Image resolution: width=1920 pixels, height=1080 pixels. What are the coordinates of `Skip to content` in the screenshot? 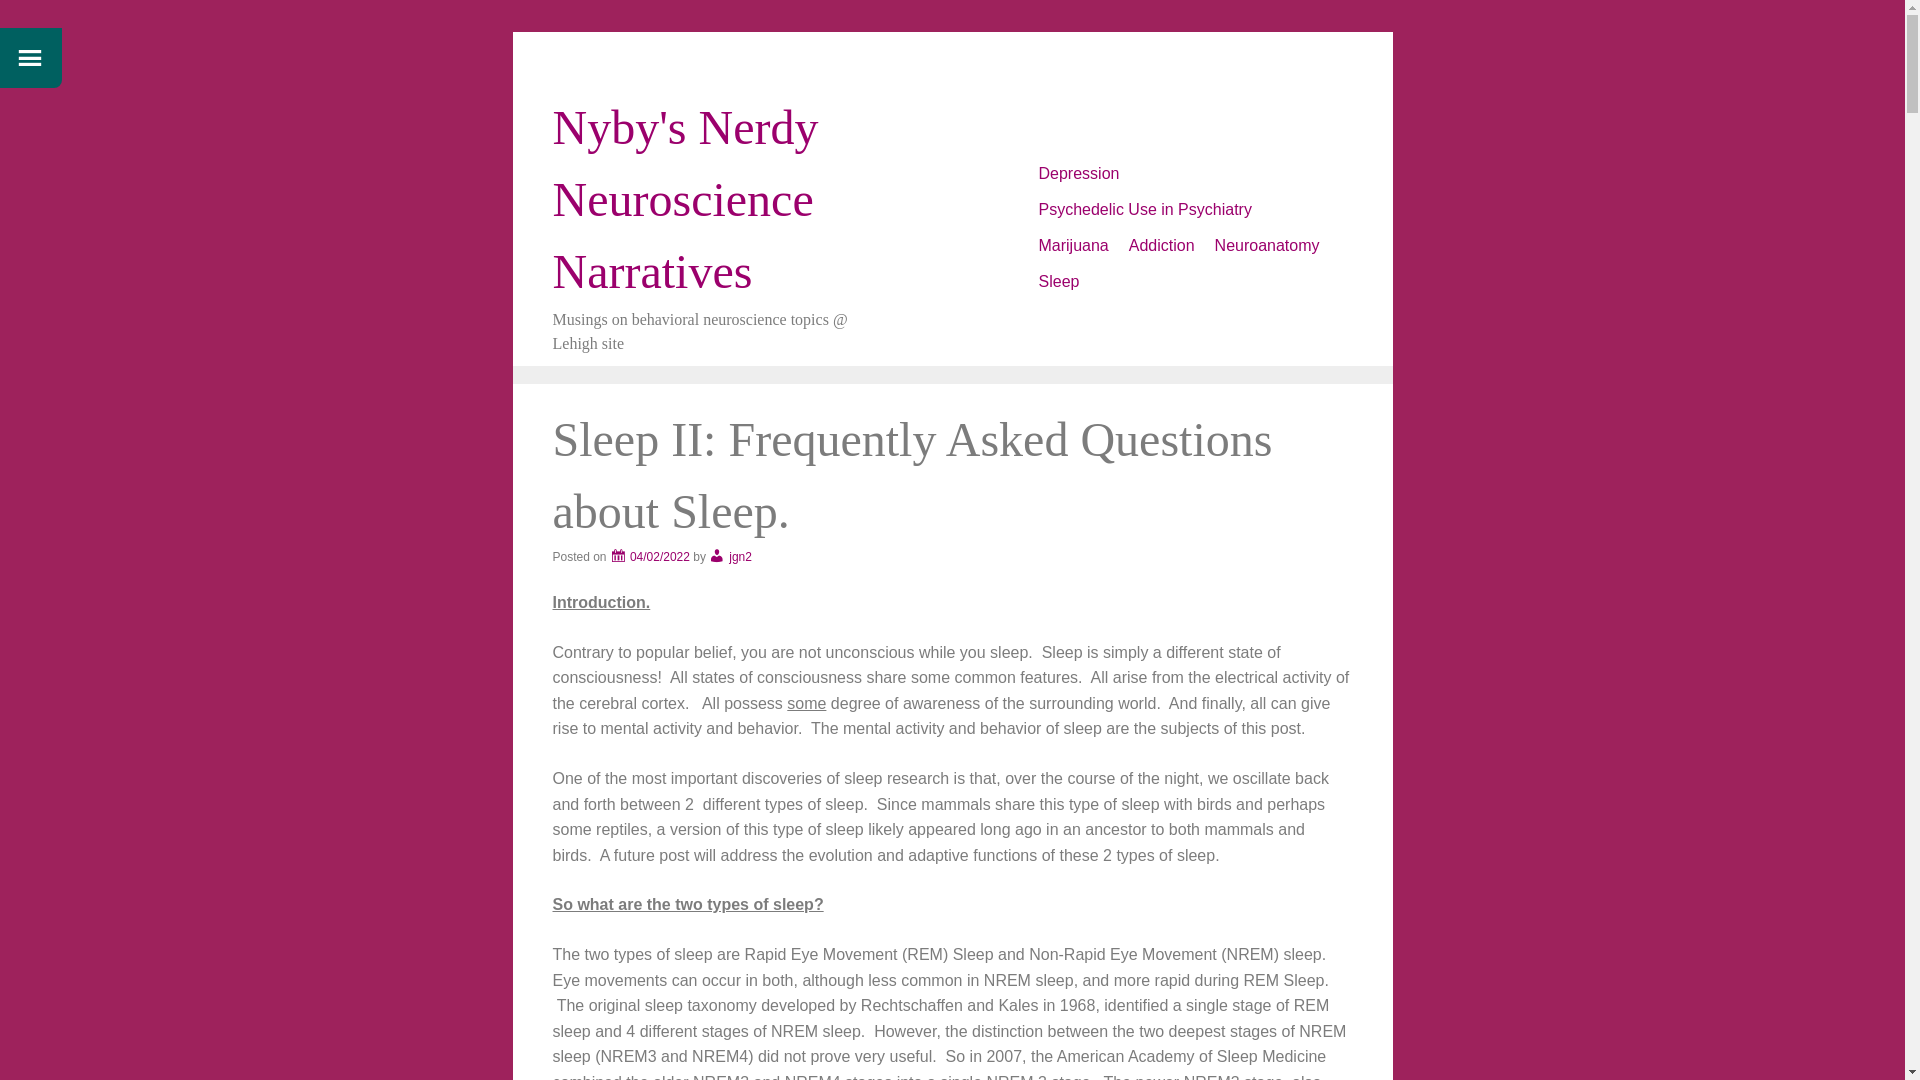 It's located at (1038, 162).